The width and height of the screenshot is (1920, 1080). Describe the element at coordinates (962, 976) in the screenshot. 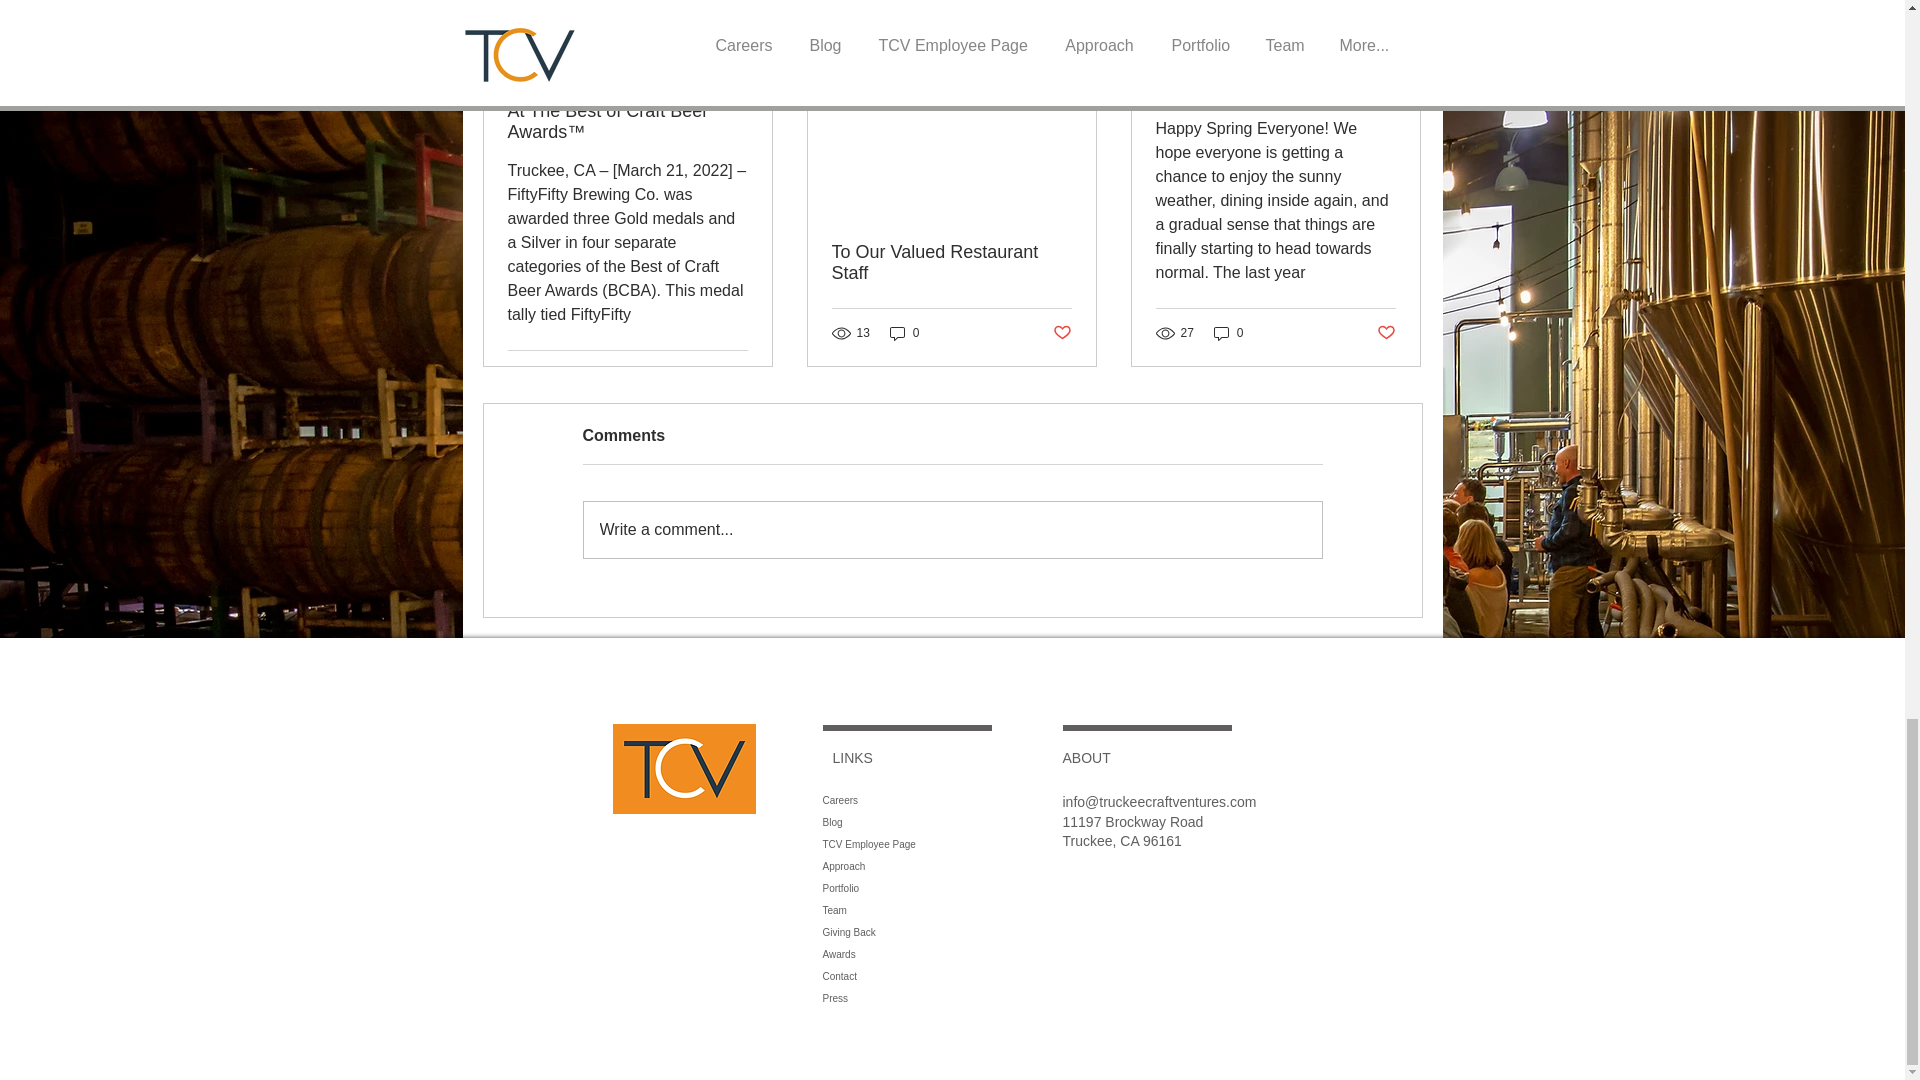

I see `Contact` at that location.